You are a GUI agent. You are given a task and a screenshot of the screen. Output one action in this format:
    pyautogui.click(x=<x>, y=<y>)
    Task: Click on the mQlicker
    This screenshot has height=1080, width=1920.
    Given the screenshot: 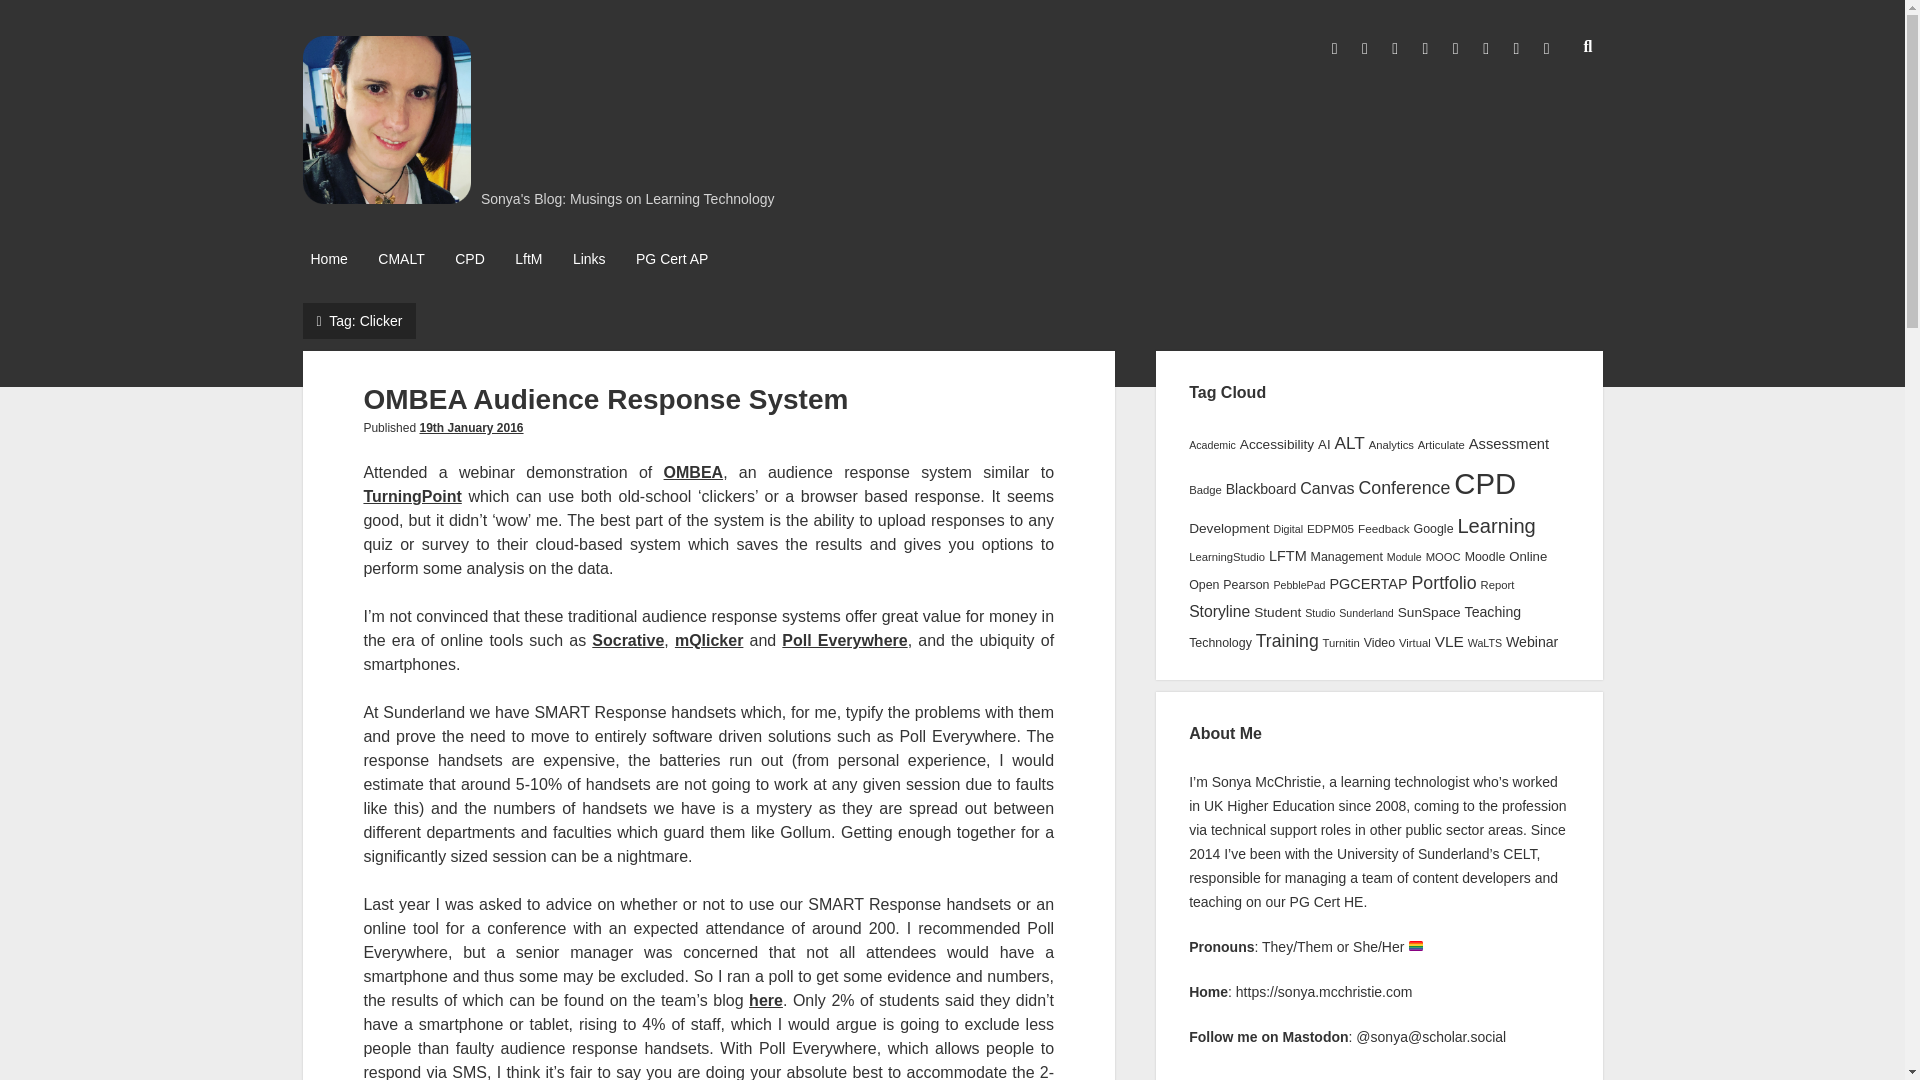 What is the action you would take?
    pyautogui.click(x=709, y=640)
    